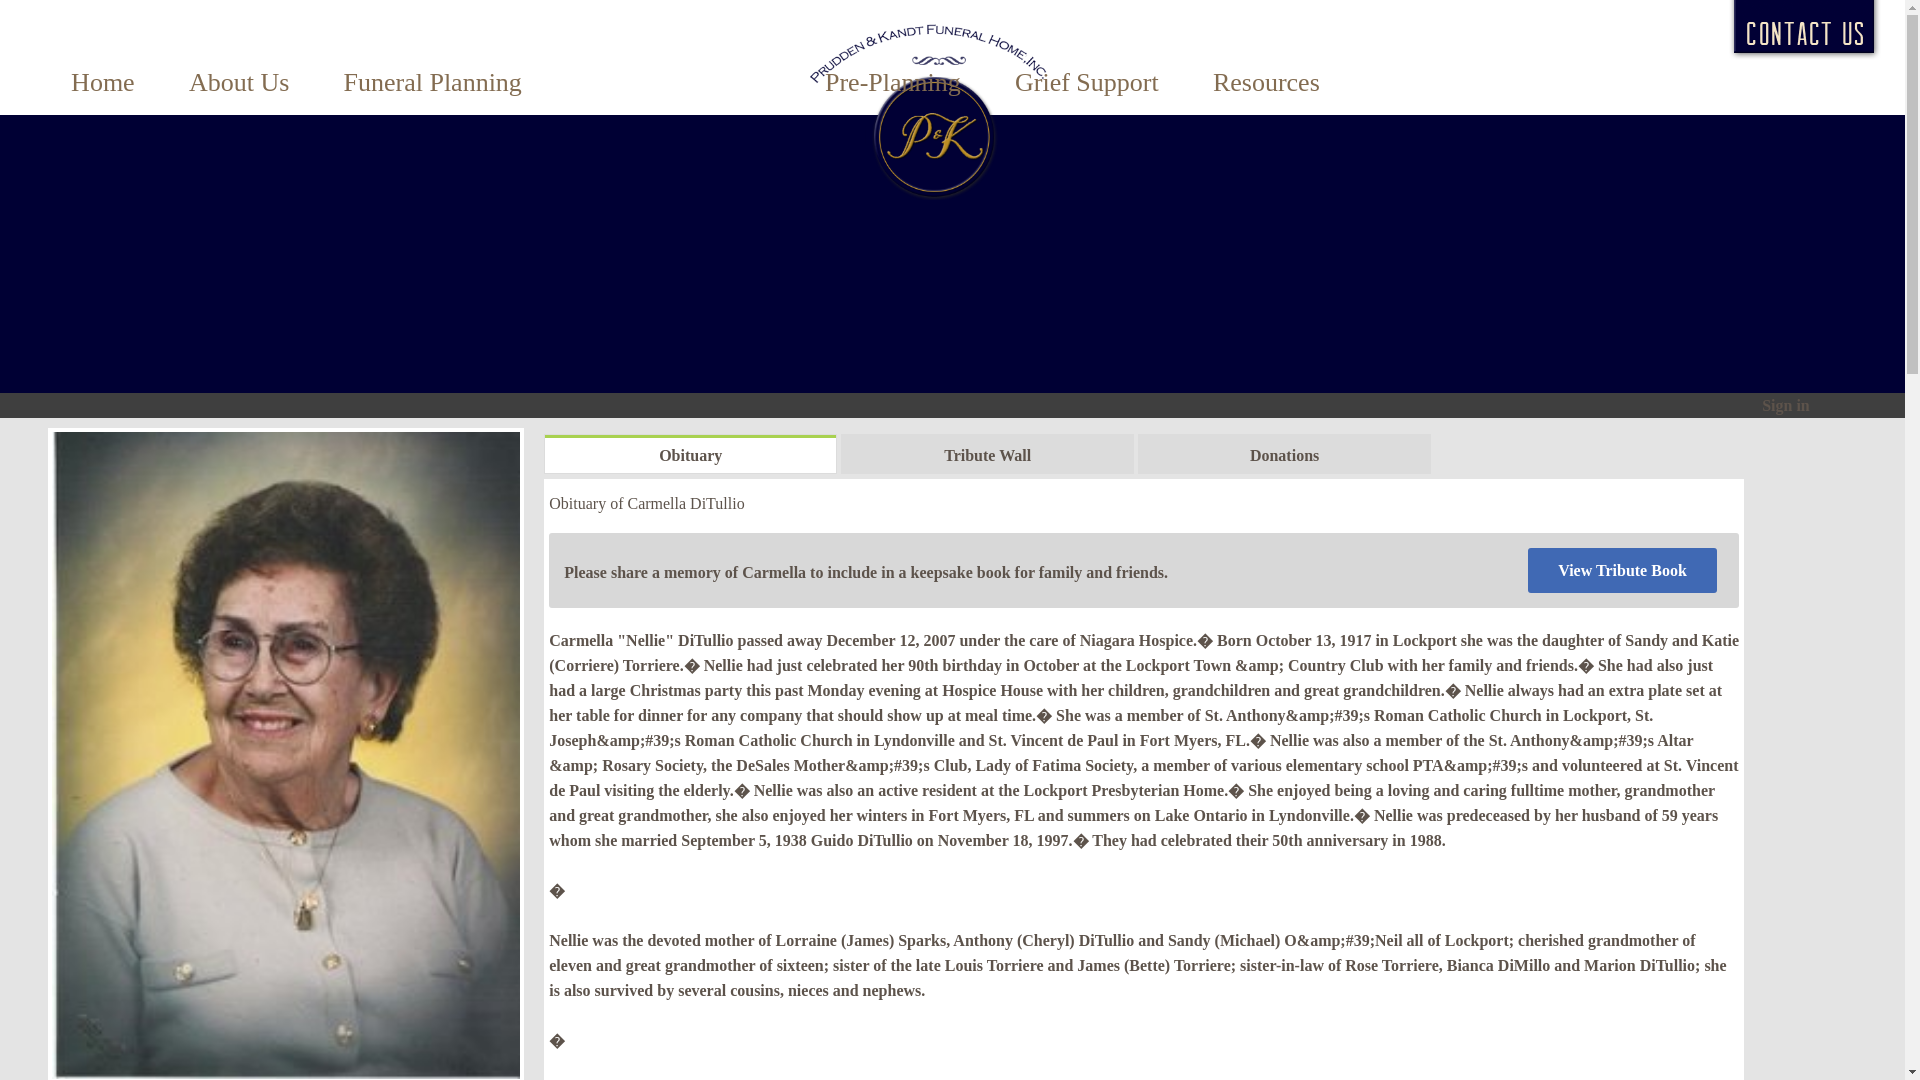  I want to click on Home, so click(102, 86).